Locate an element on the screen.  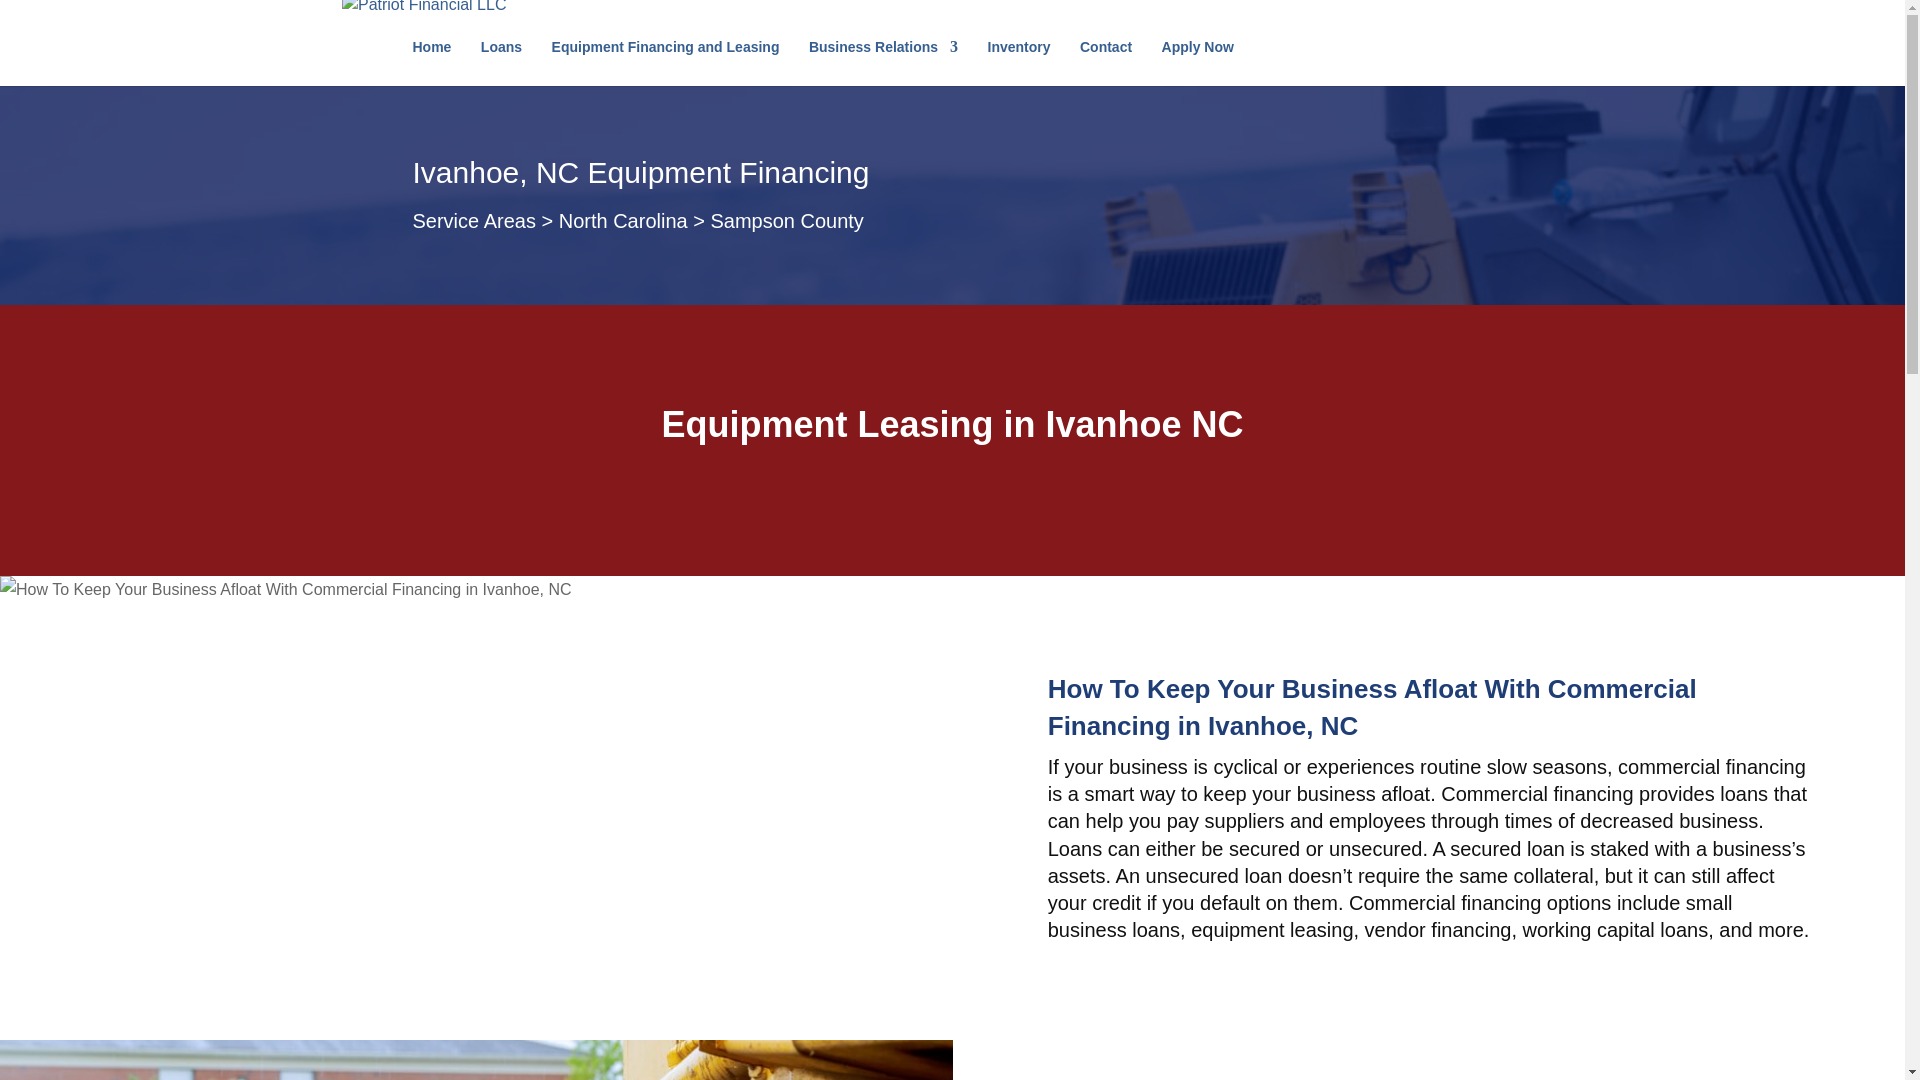
Equipment Financing and Leasing is located at coordinates (666, 62).